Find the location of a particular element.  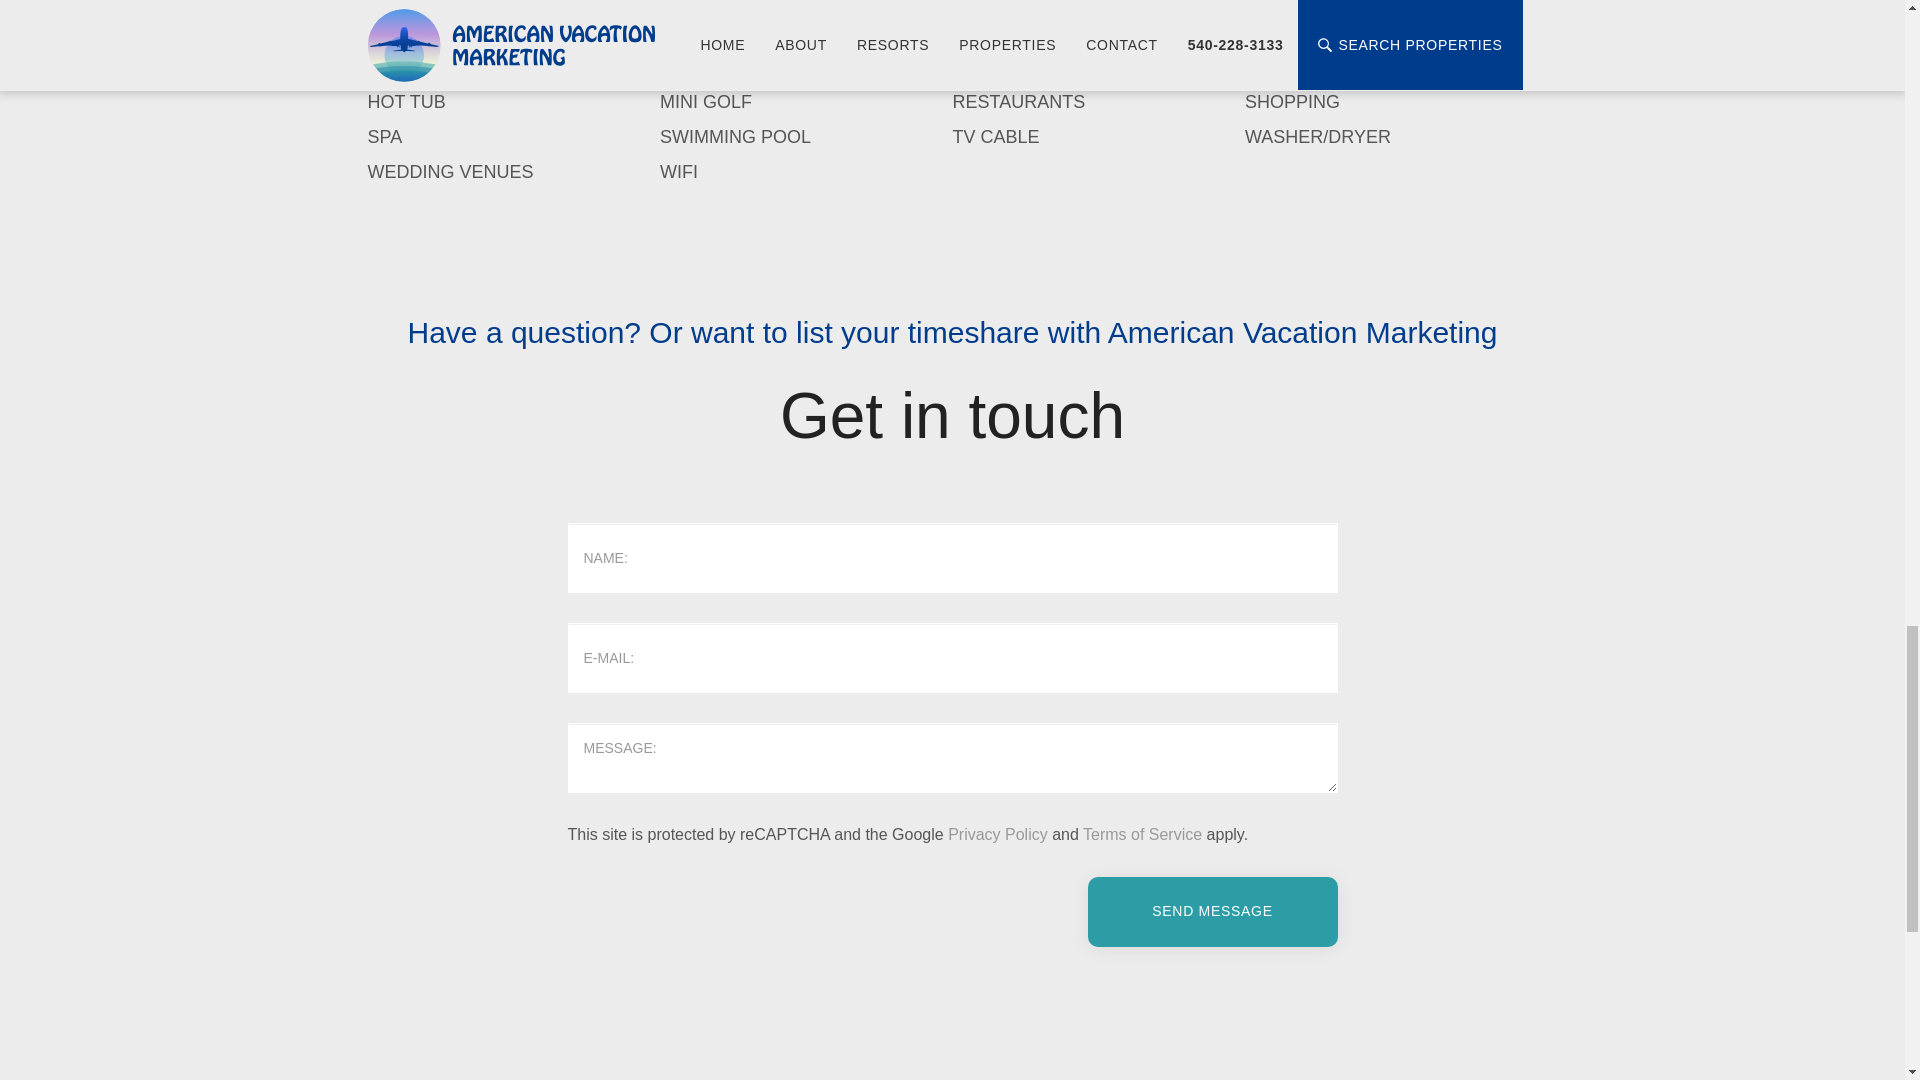

SEND MESSAGE is located at coordinates (1213, 912).